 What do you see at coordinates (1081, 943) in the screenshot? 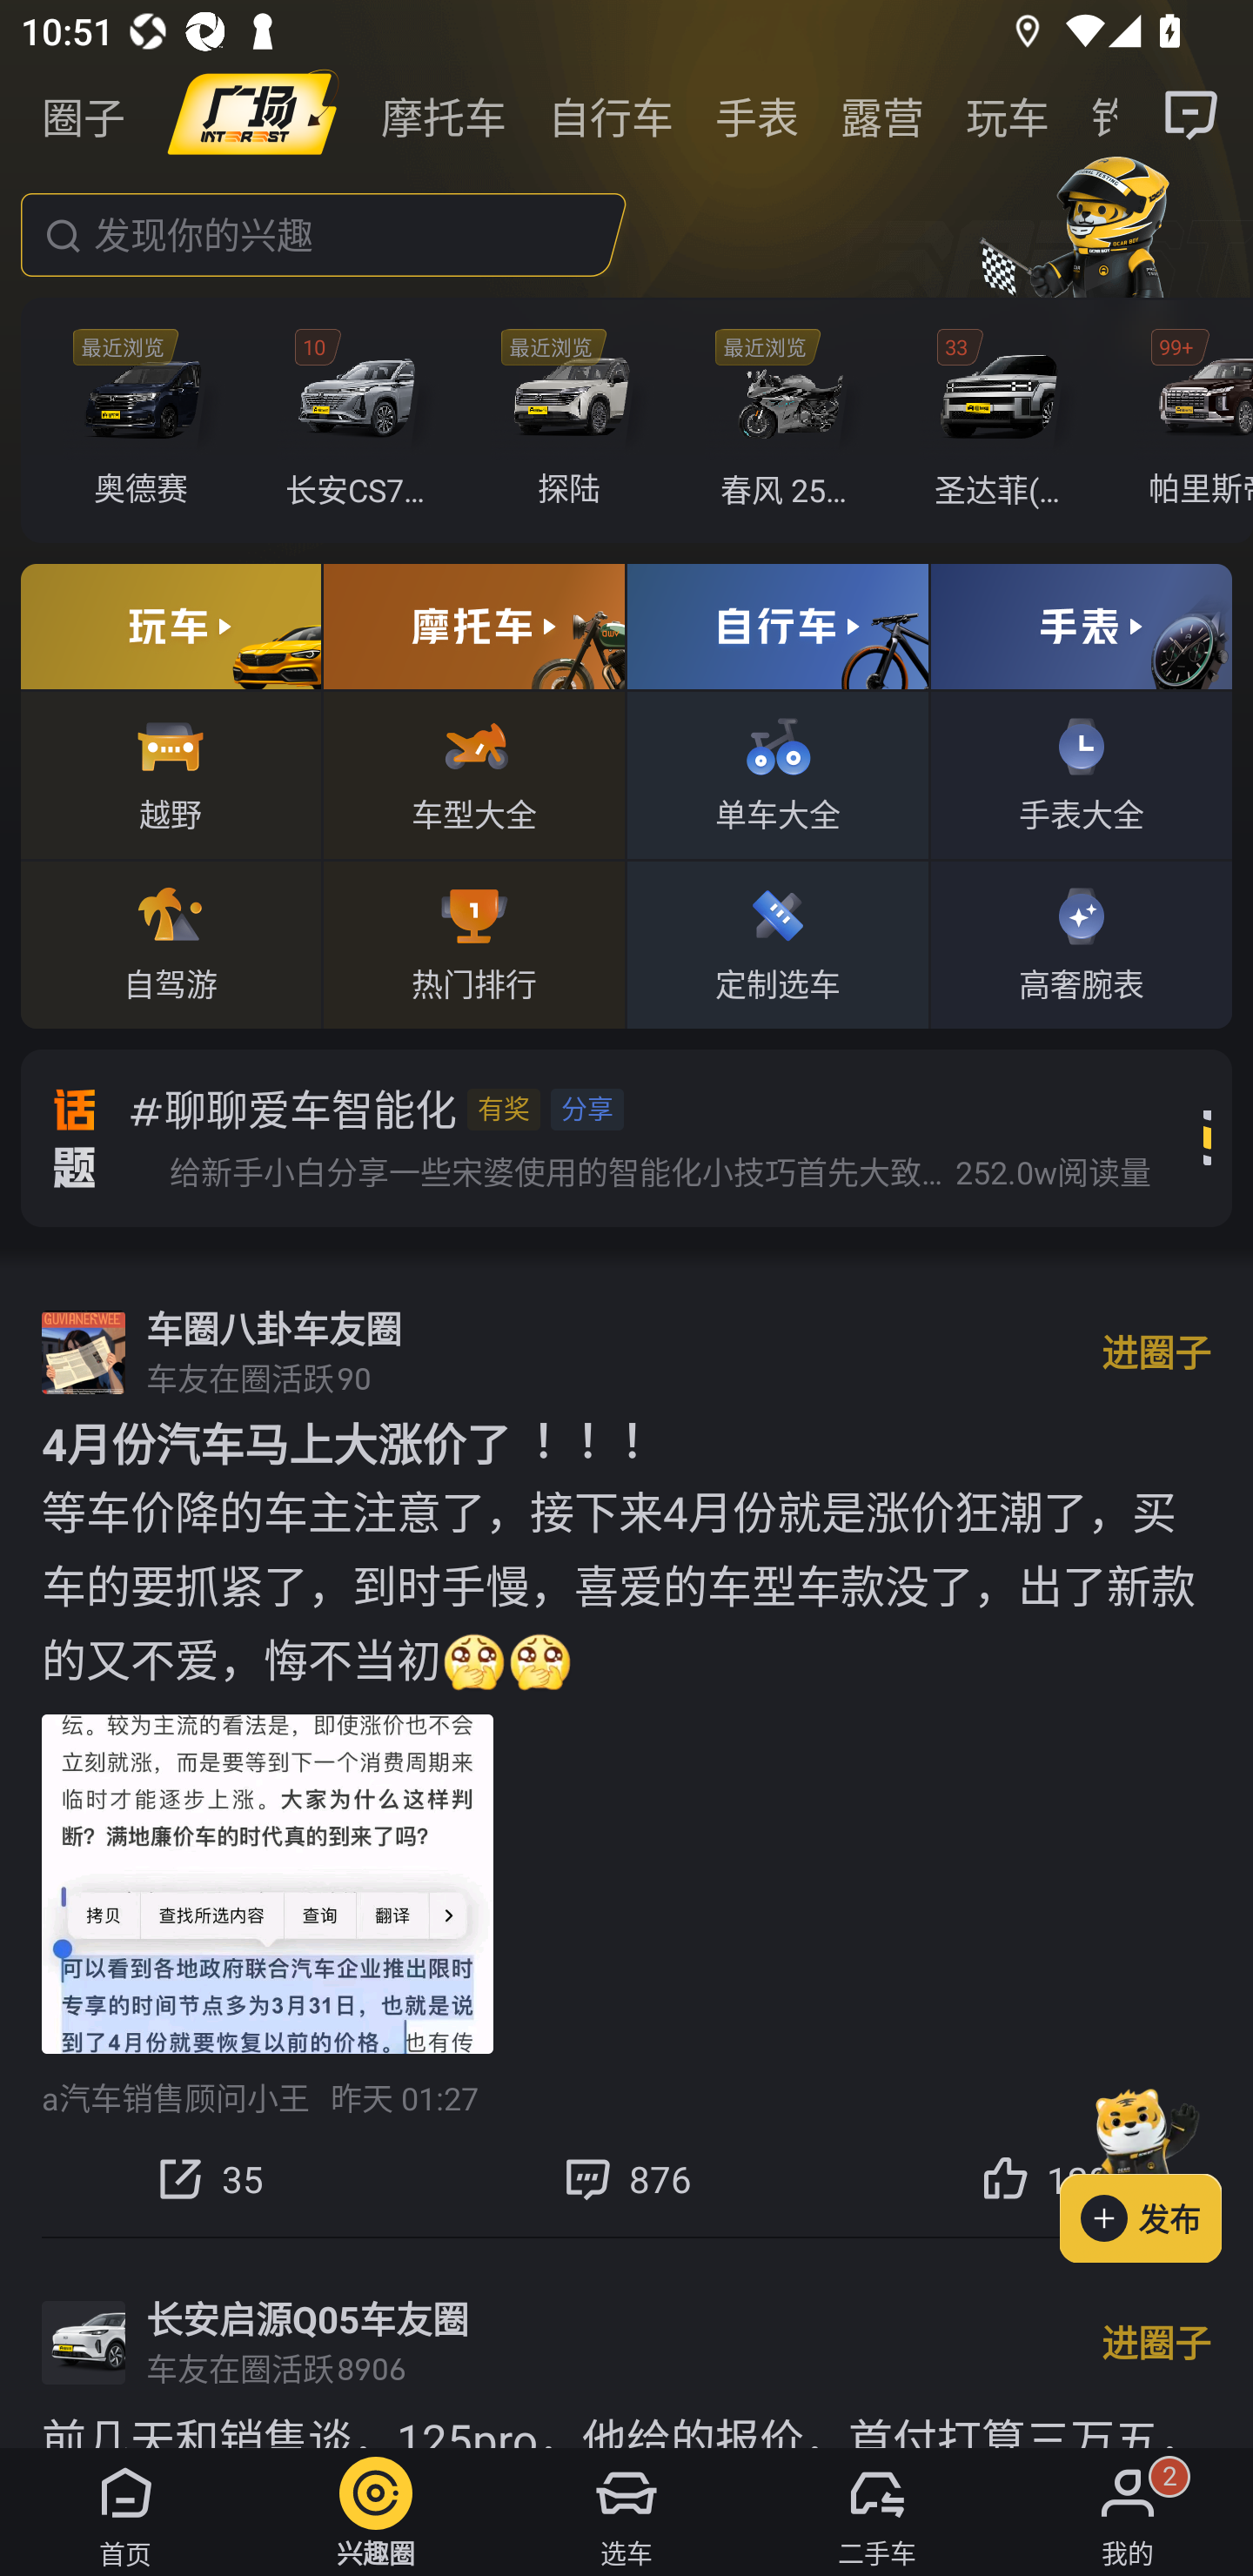
I see `高奢腕表` at bounding box center [1081, 943].